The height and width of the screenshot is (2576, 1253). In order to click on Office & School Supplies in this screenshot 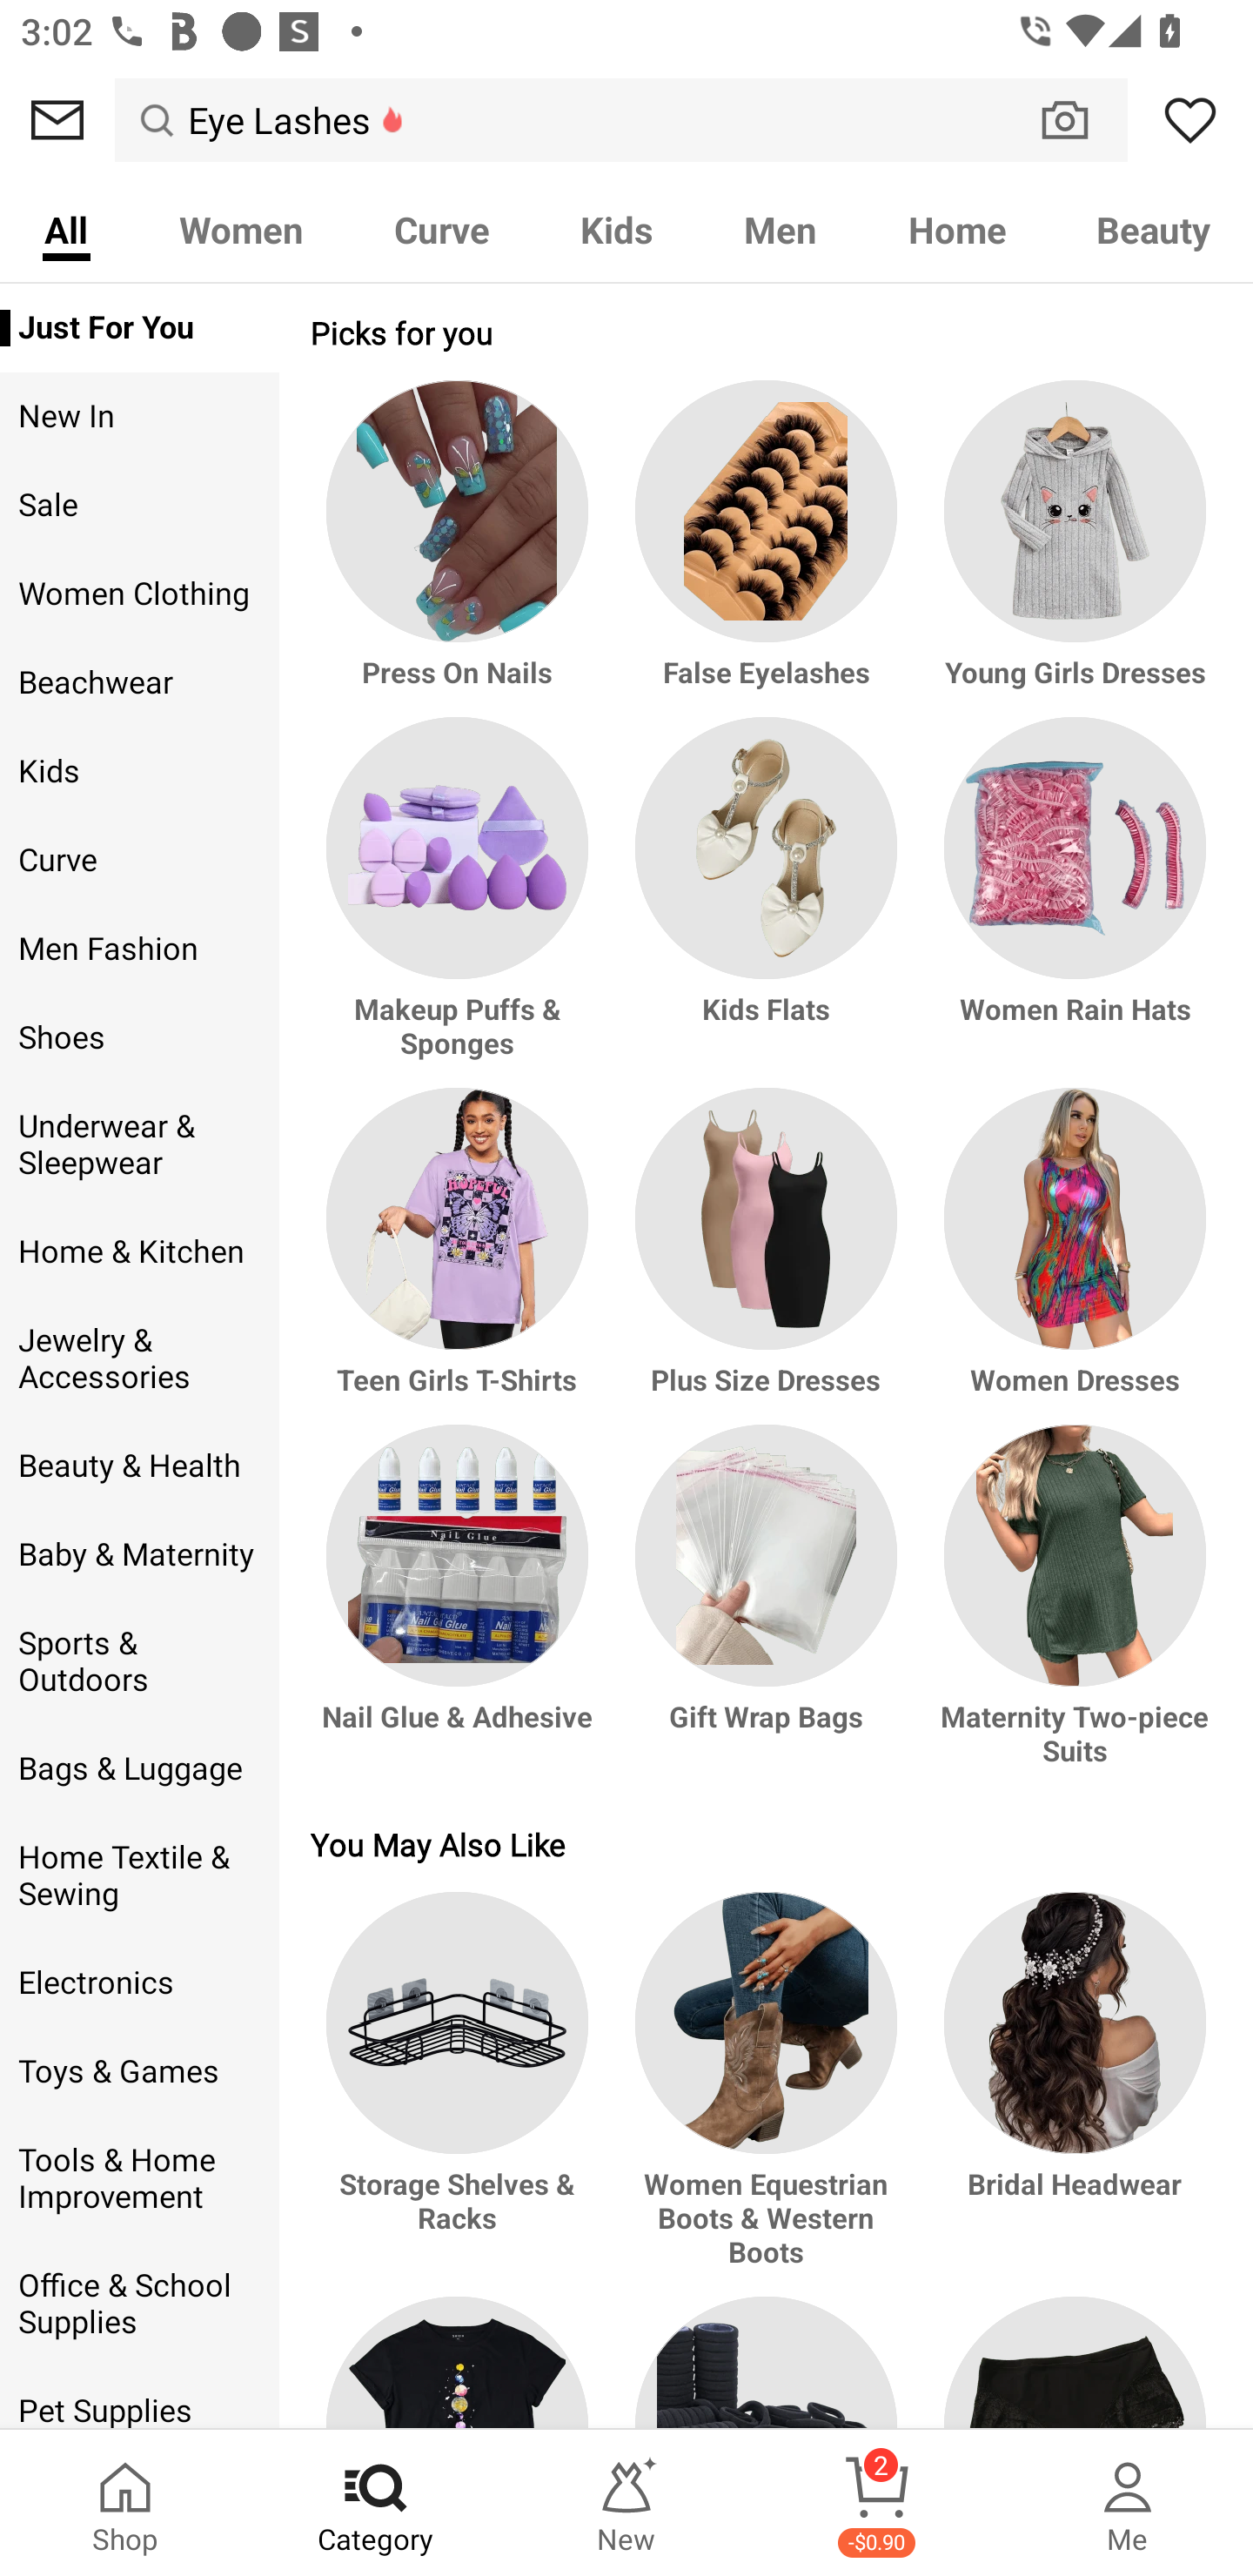, I will do `click(139, 2304)`.